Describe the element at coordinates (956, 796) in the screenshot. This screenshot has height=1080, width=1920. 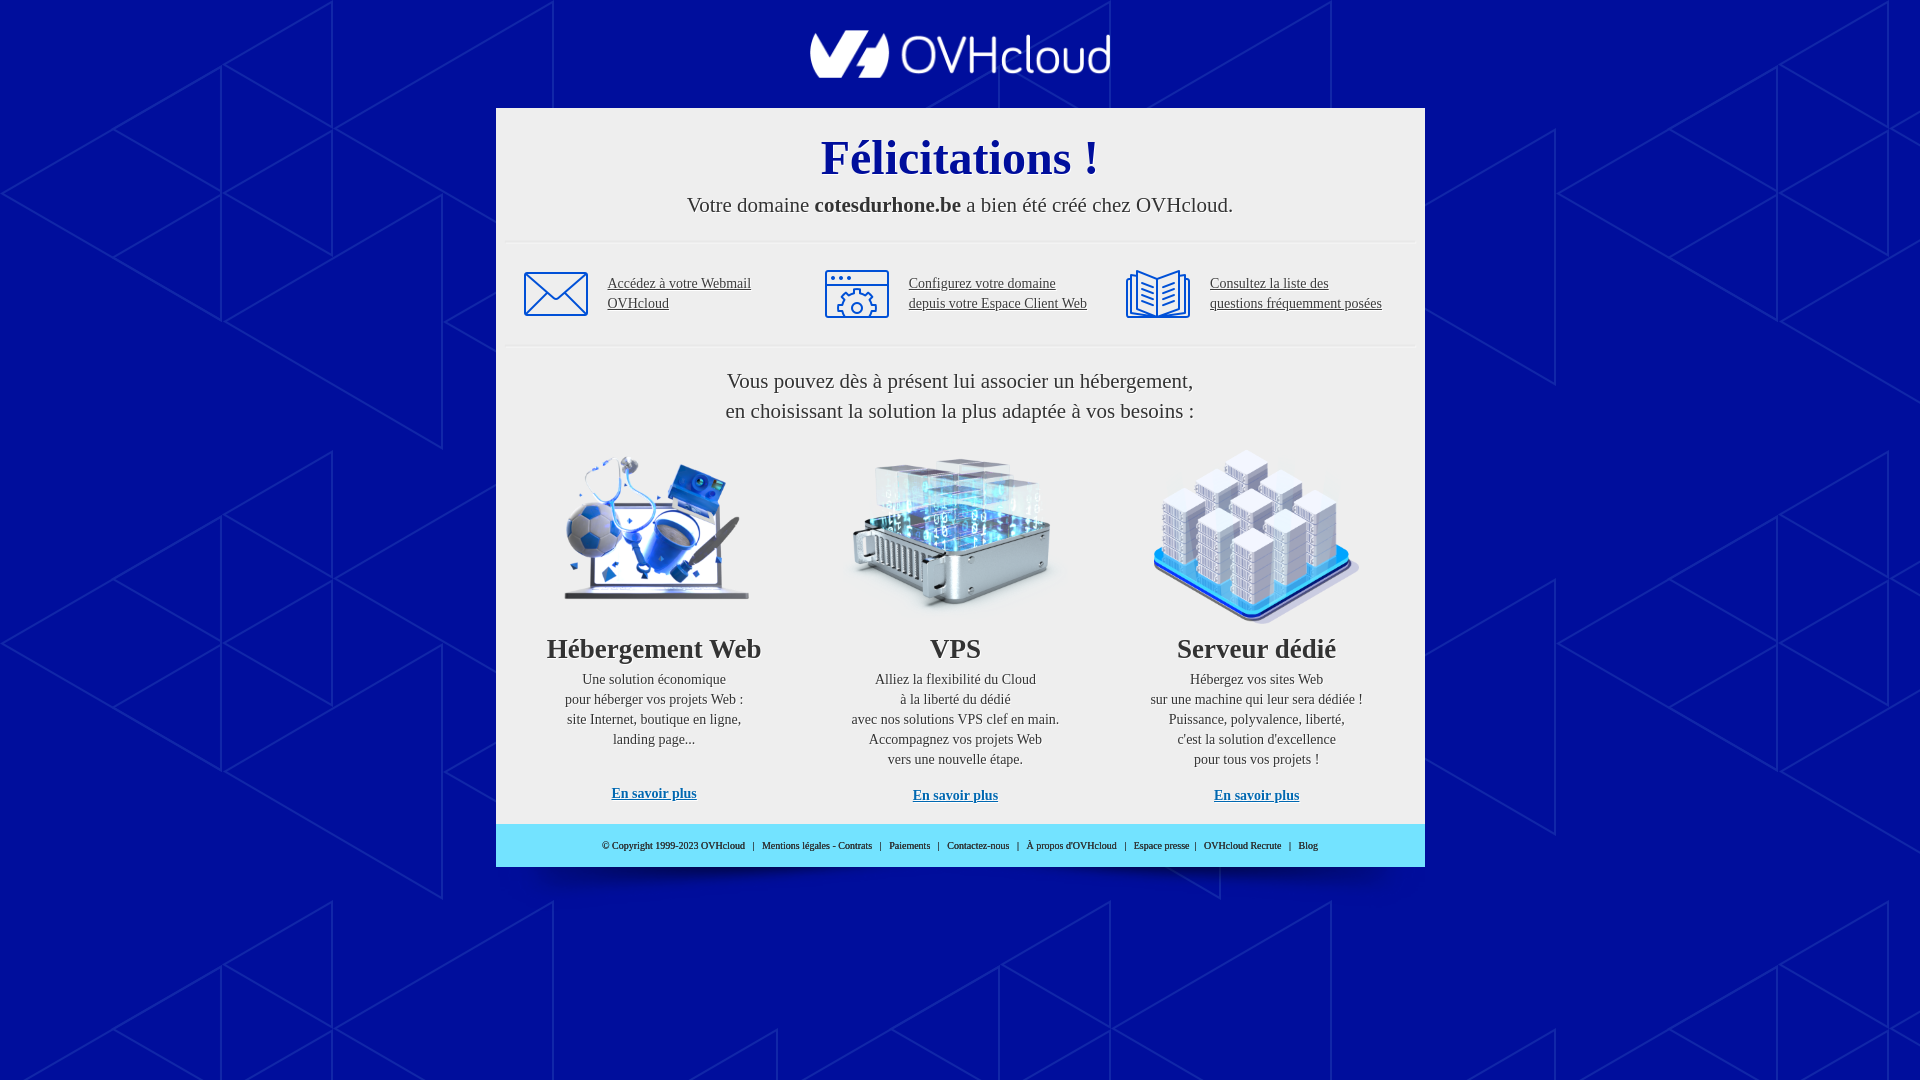
I see `En savoir plus` at that location.